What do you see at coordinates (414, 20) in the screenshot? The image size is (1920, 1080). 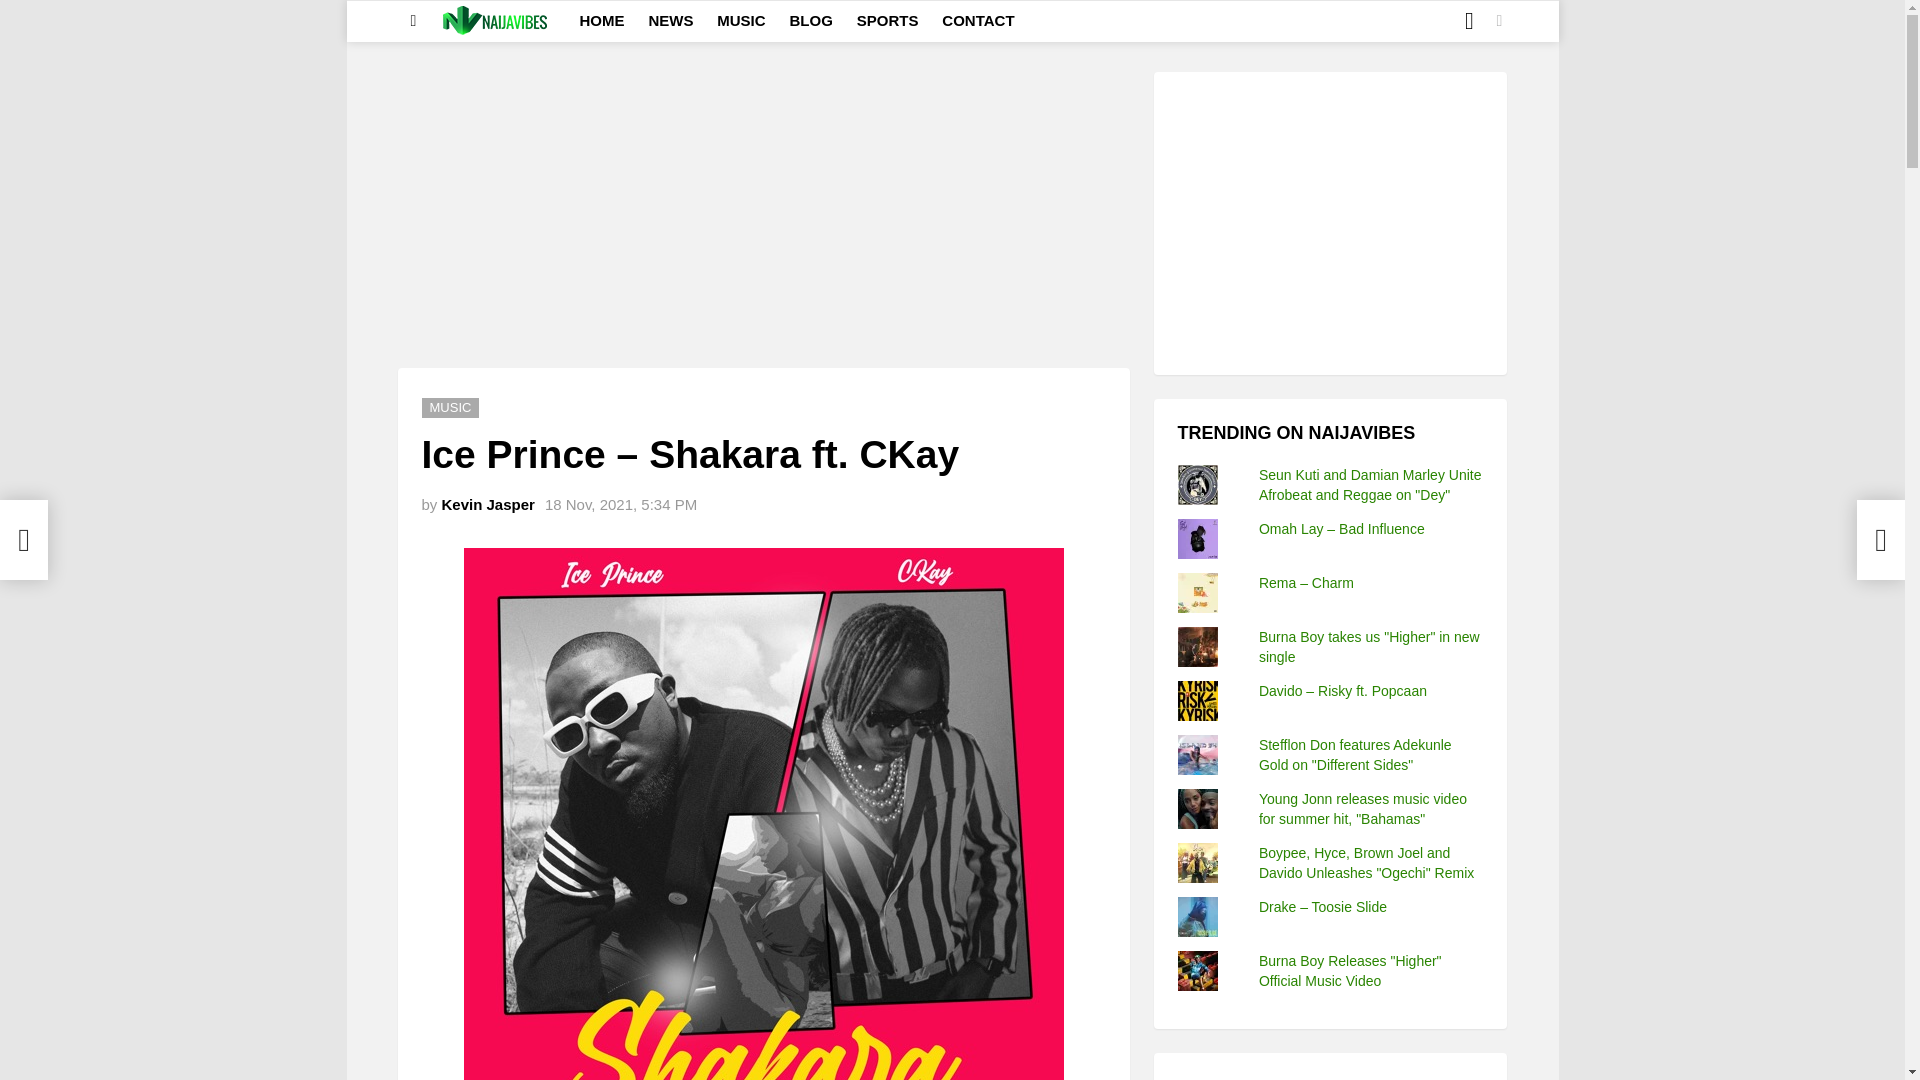 I see `Menu` at bounding box center [414, 20].